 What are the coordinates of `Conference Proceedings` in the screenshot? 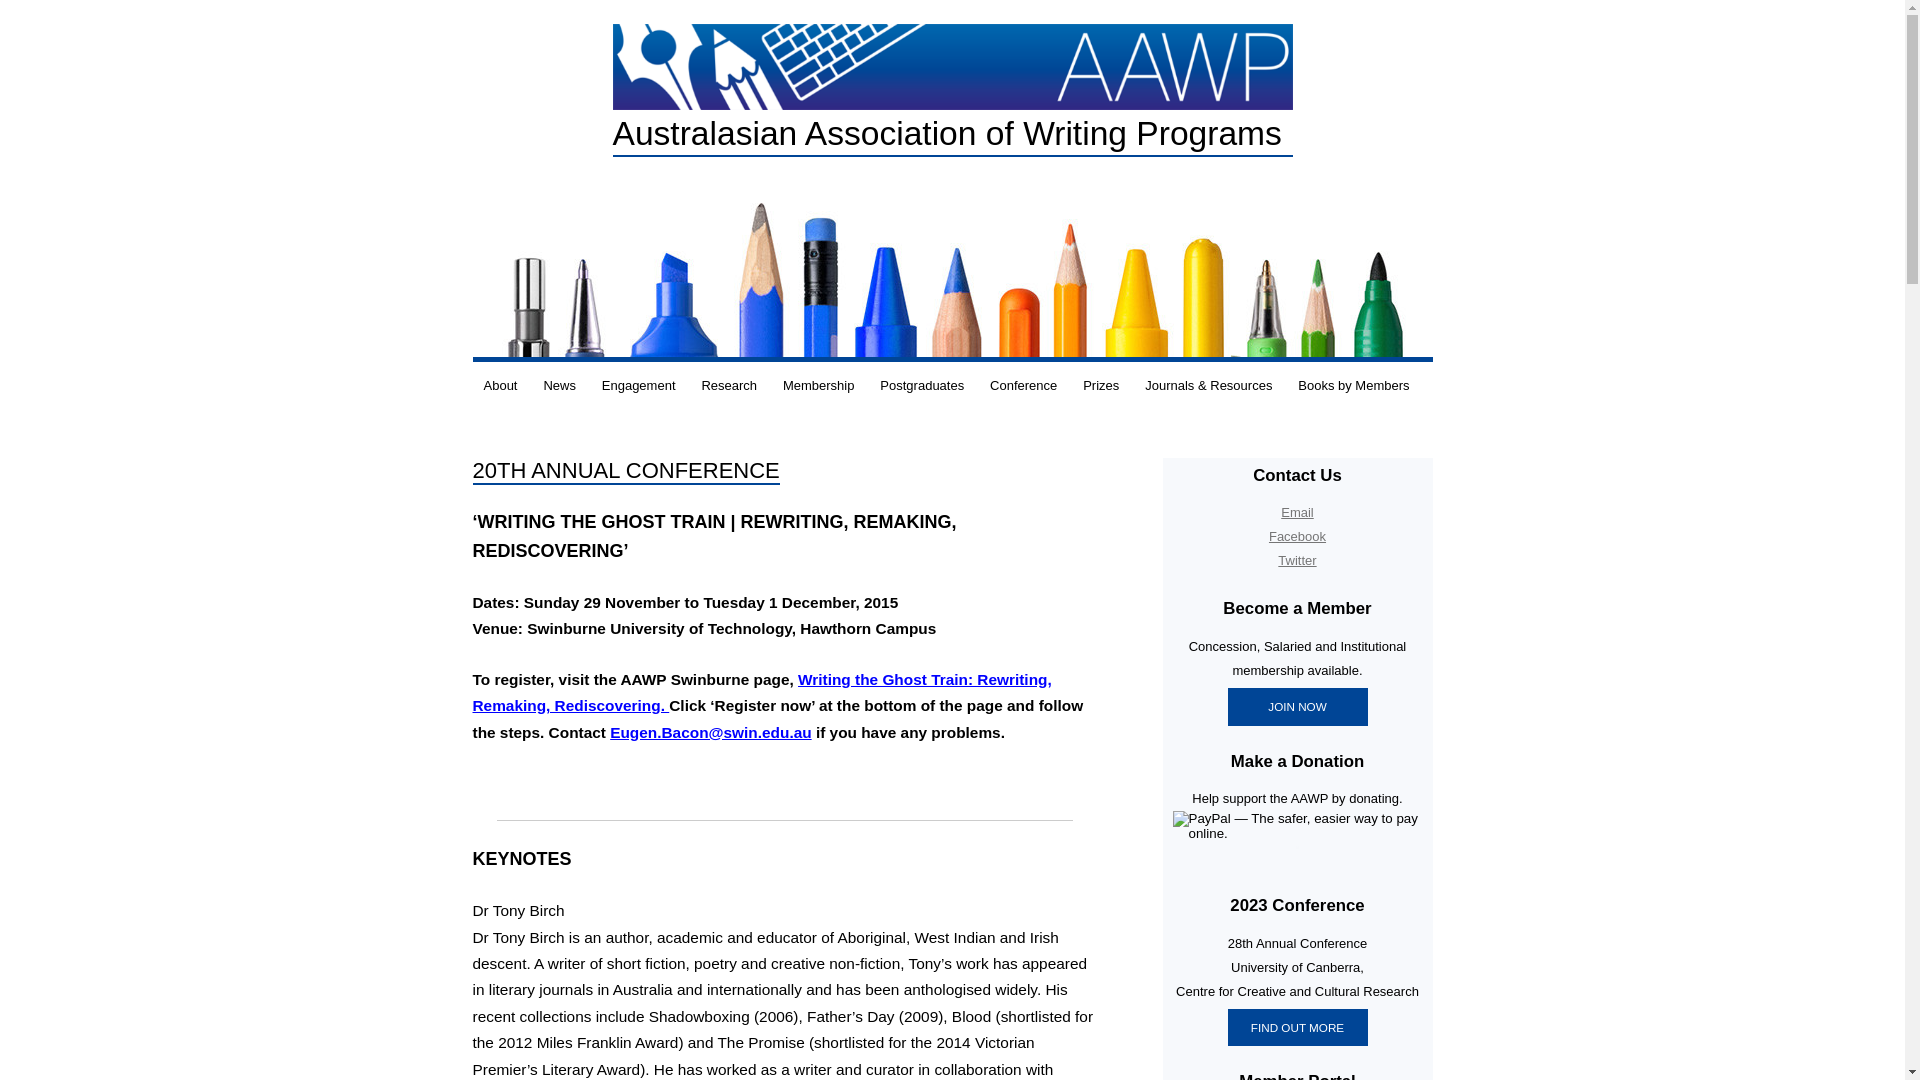 It's located at (790, 432).